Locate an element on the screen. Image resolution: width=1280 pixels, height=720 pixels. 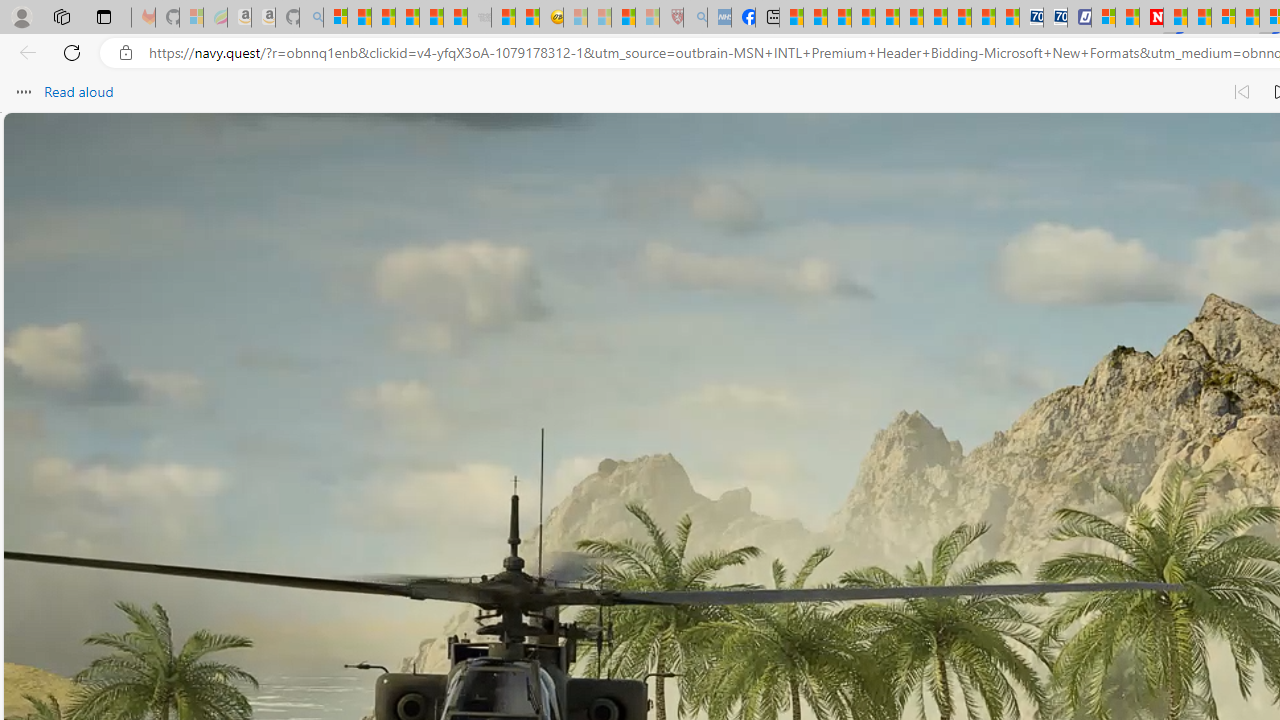
Combat Siege - Sleeping is located at coordinates (480, 18).